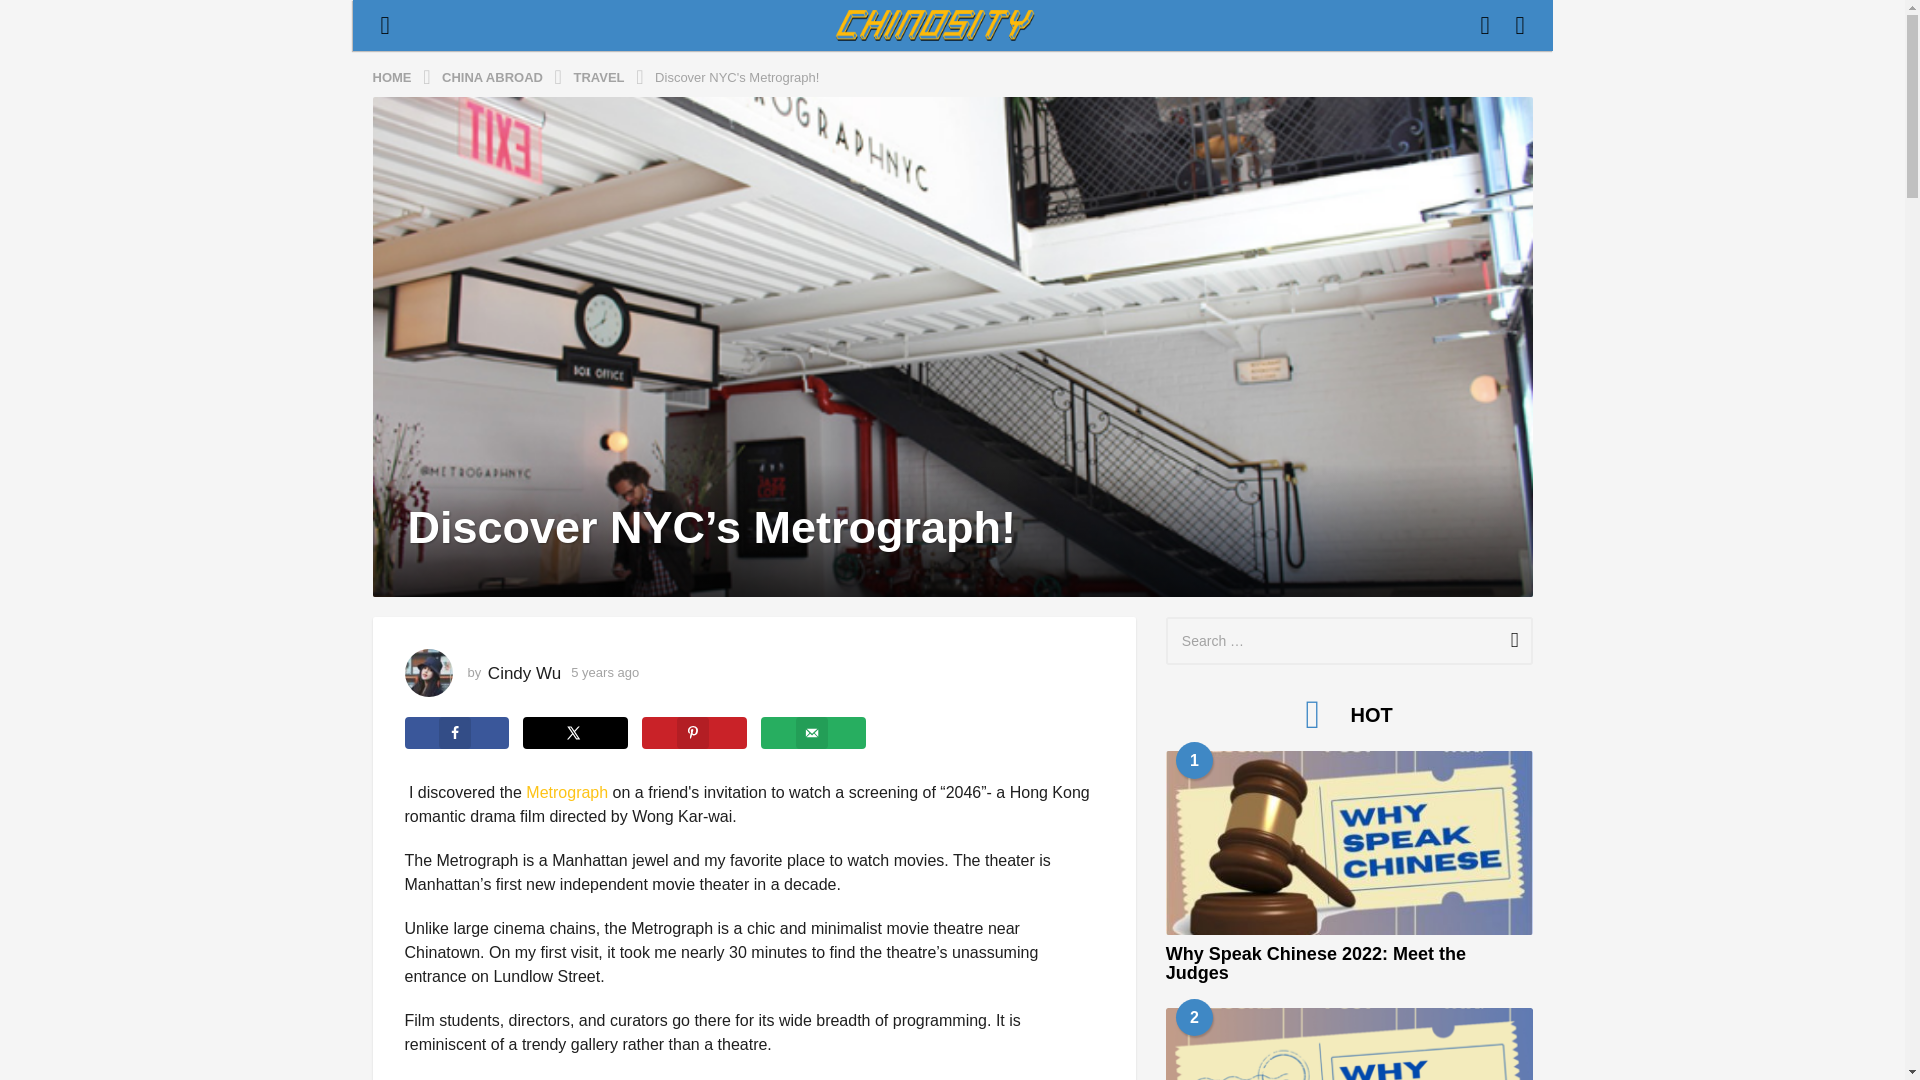  What do you see at coordinates (567, 792) in the screenshot?
I see `Metrograph` at bounding box center [567, 792].